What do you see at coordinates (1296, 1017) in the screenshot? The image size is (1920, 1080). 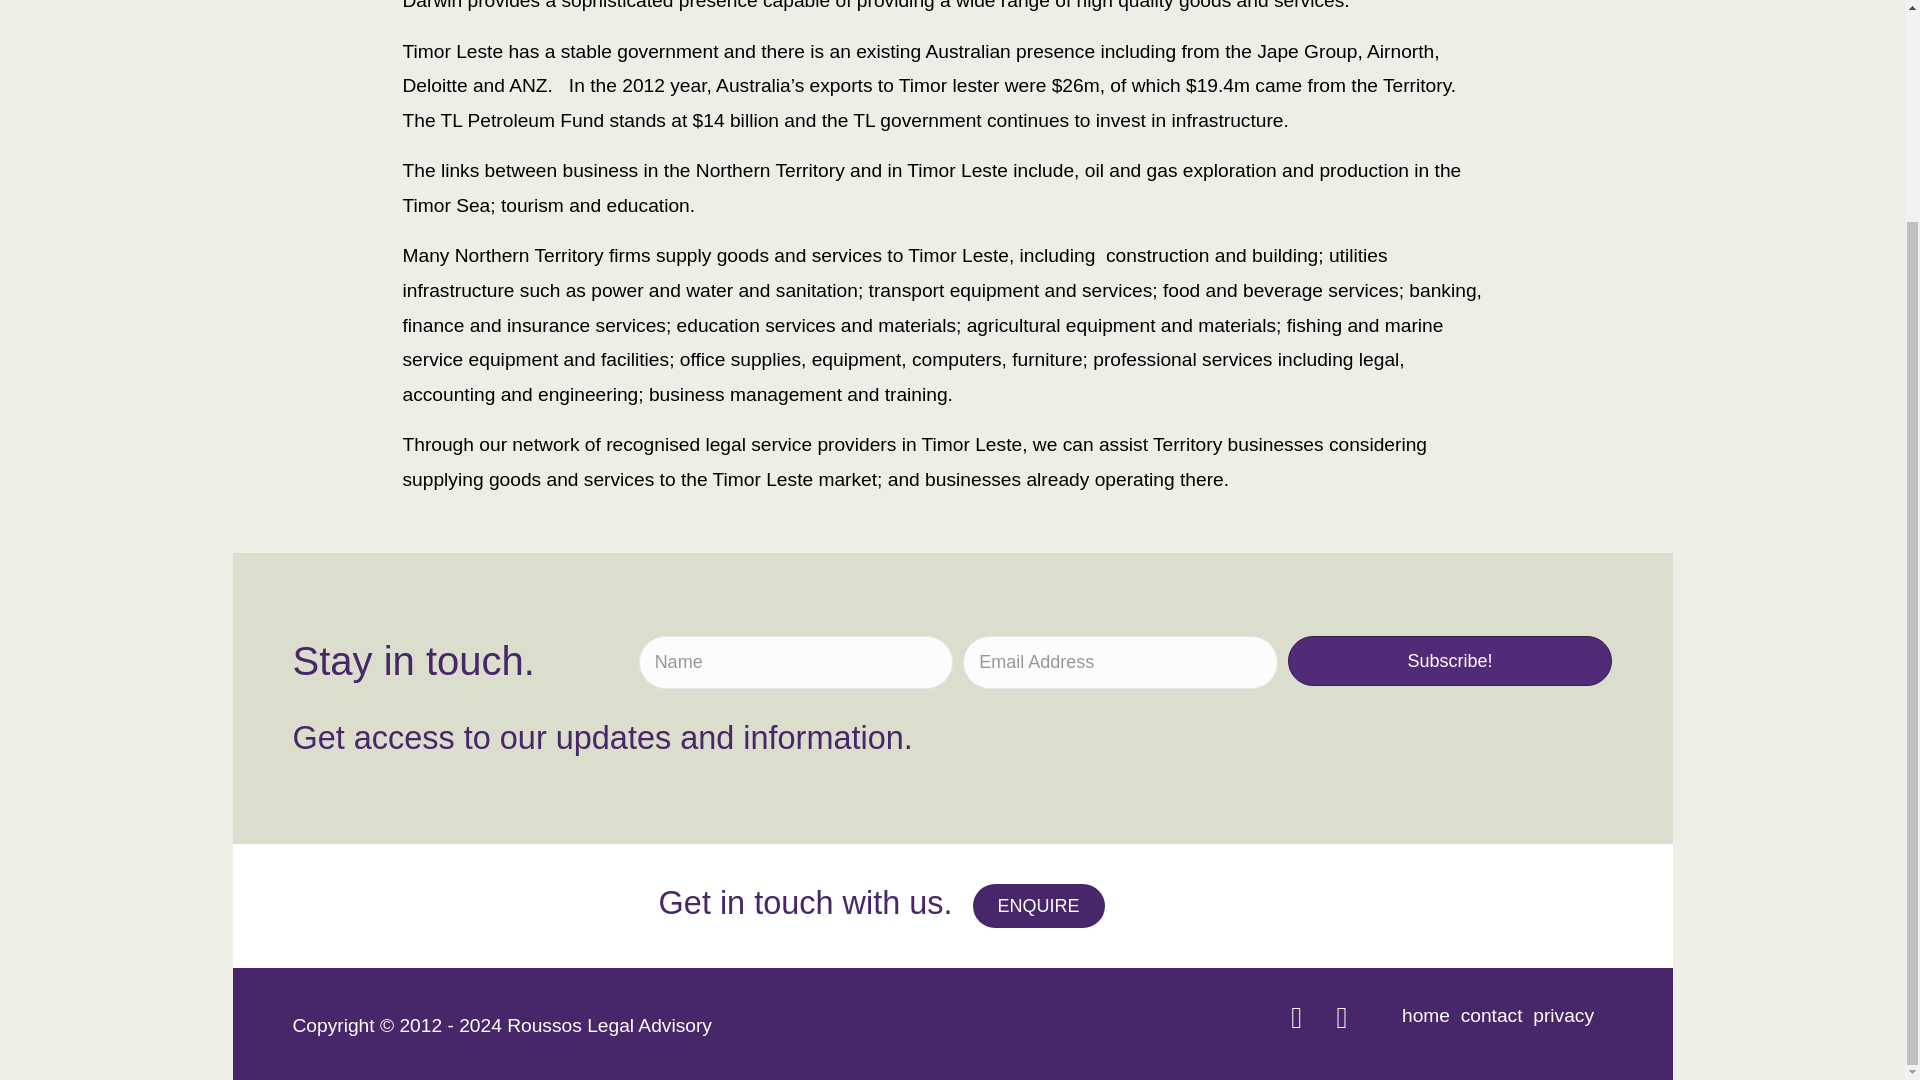 I see `Facebook` at bounding box center [1296, 1017].